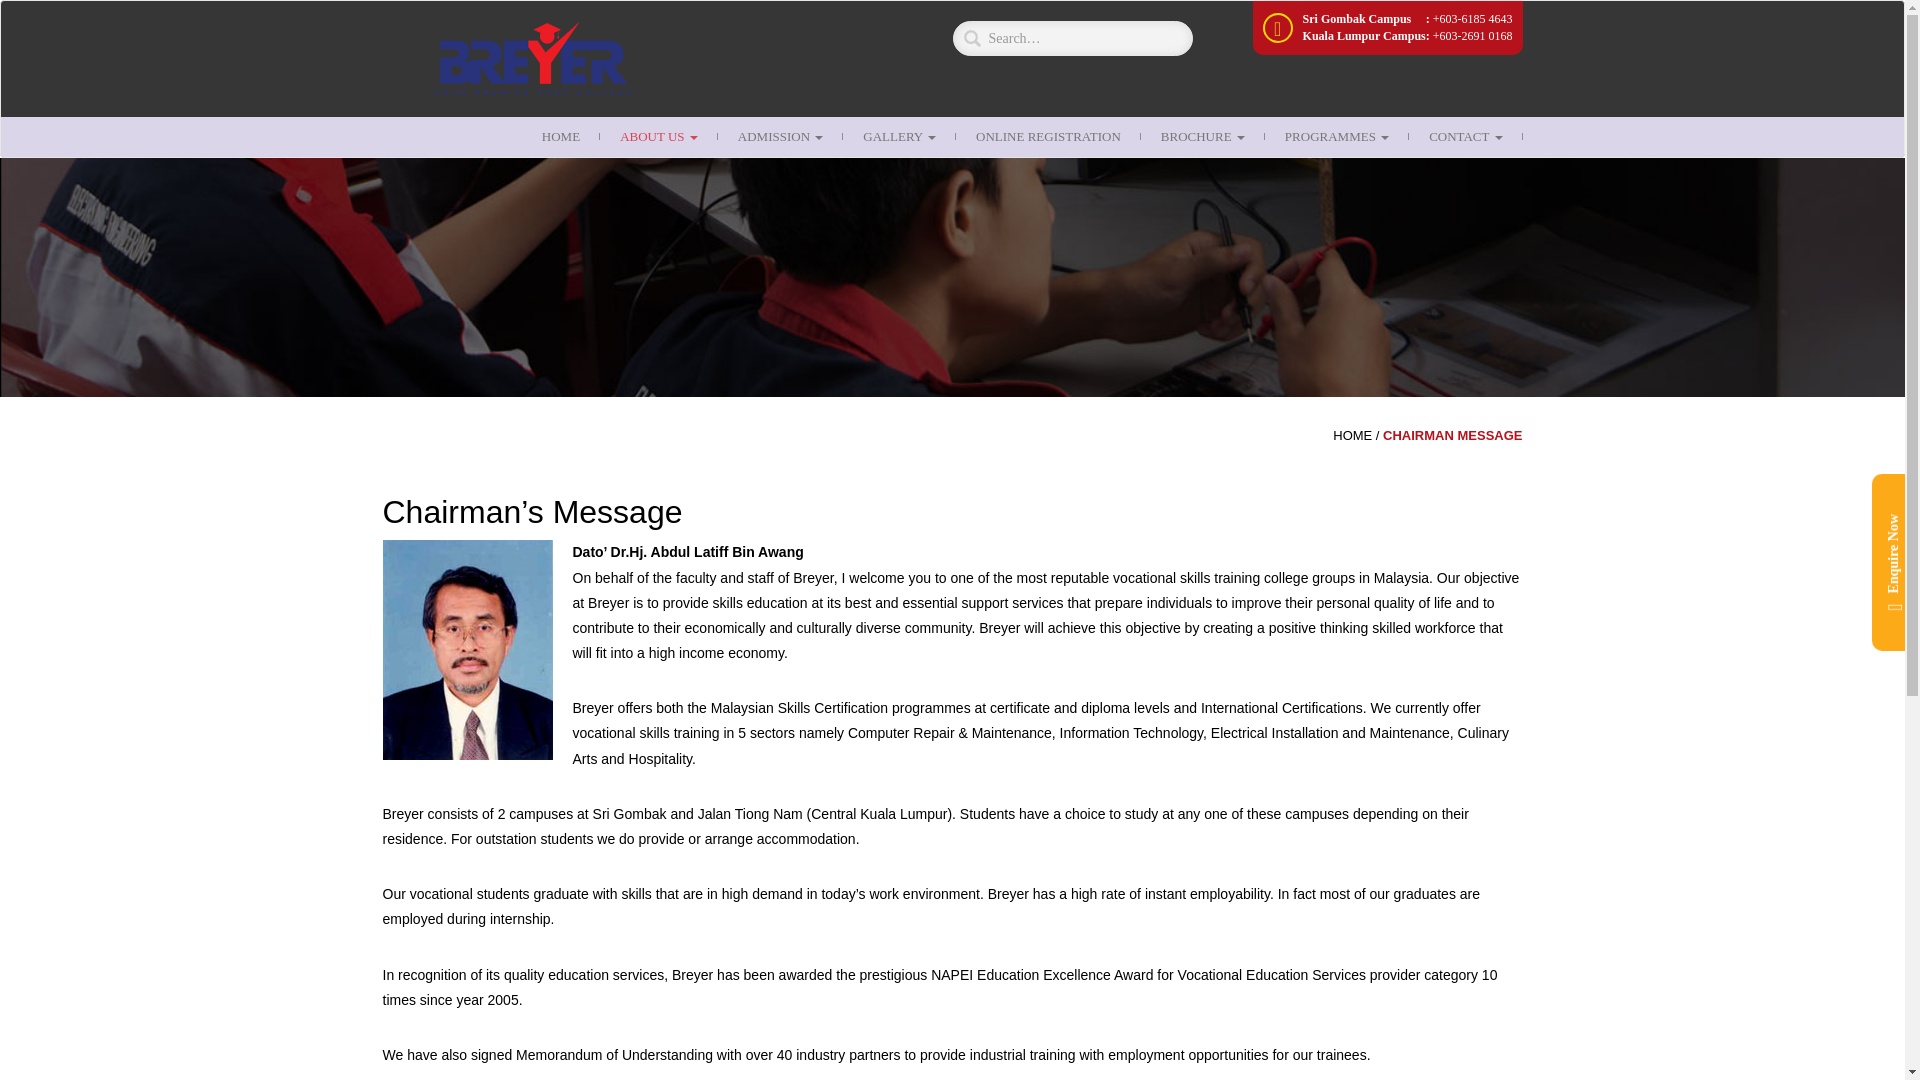 Image resolution: width=1920 pixels, height=1080 pixels. I want to click on Gallery, so click(899, 136).